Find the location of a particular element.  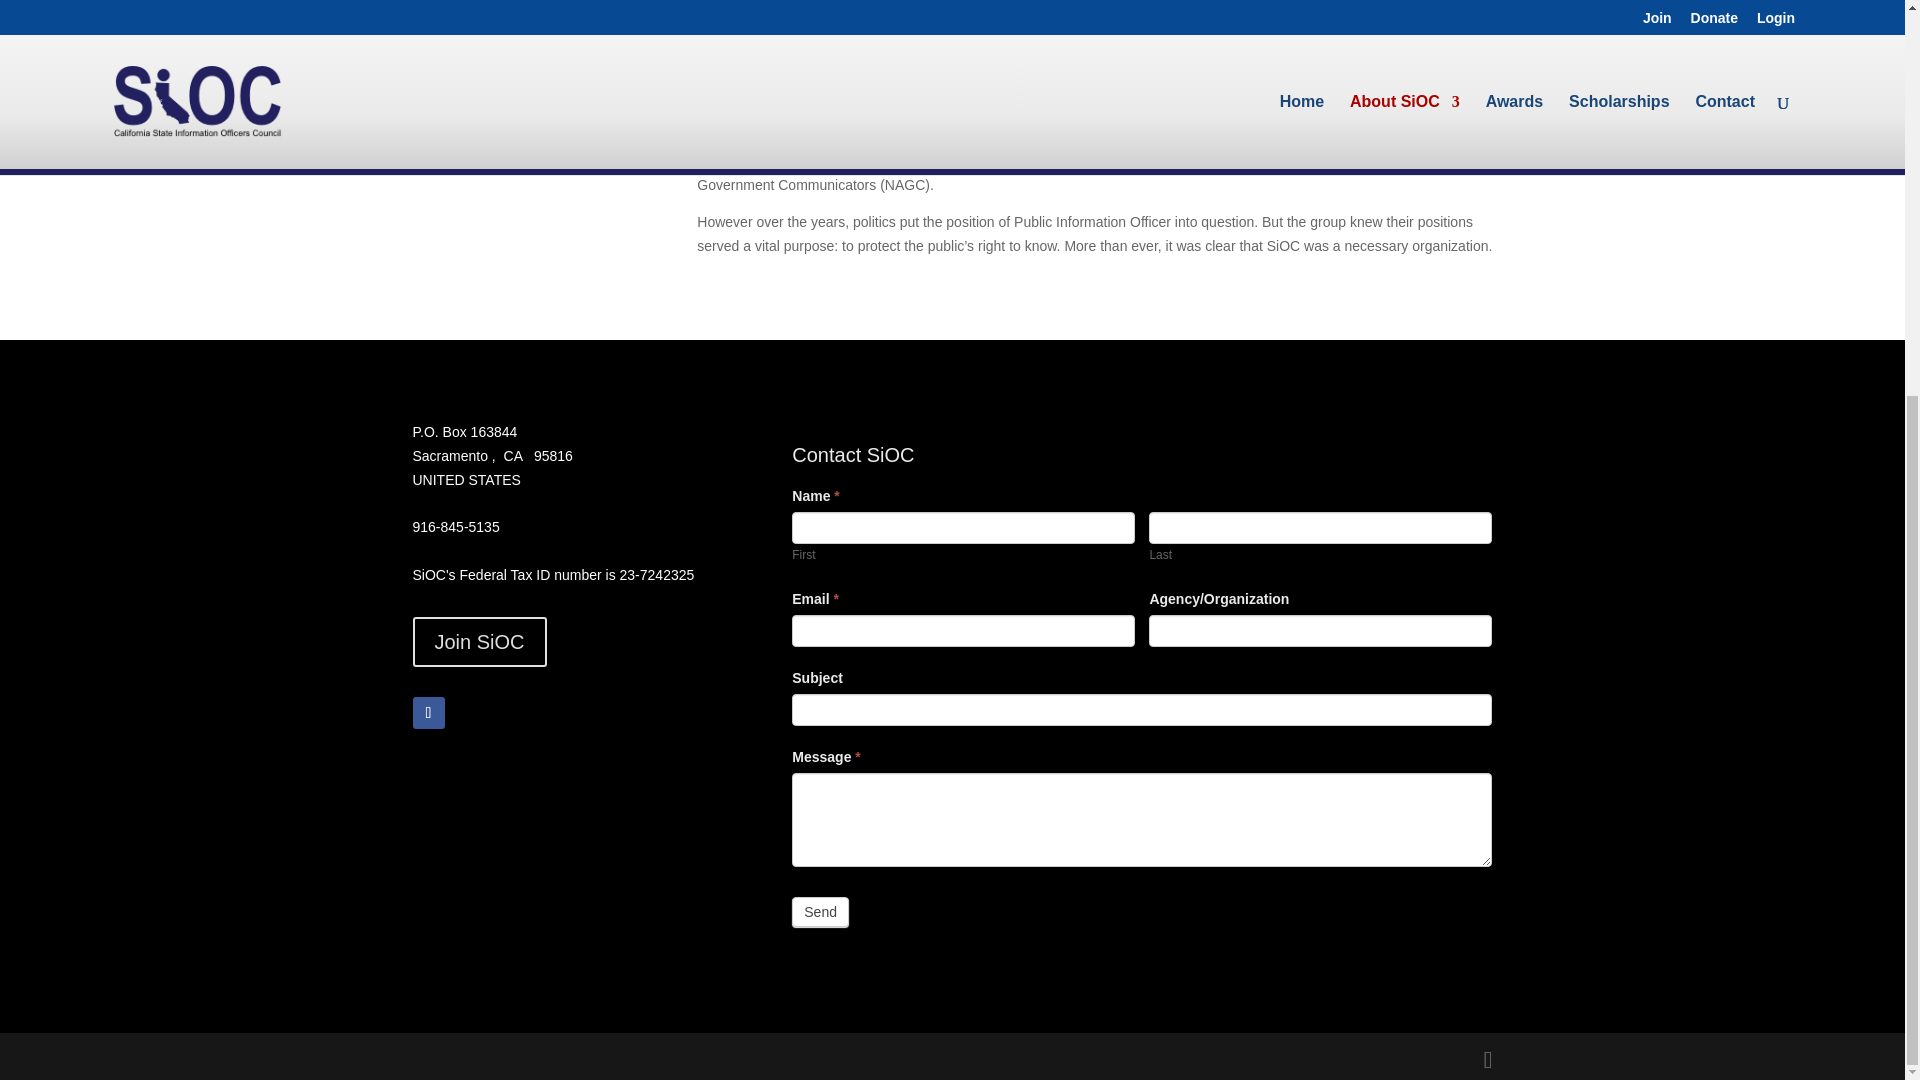

Send is located at coordinates (820, 912).